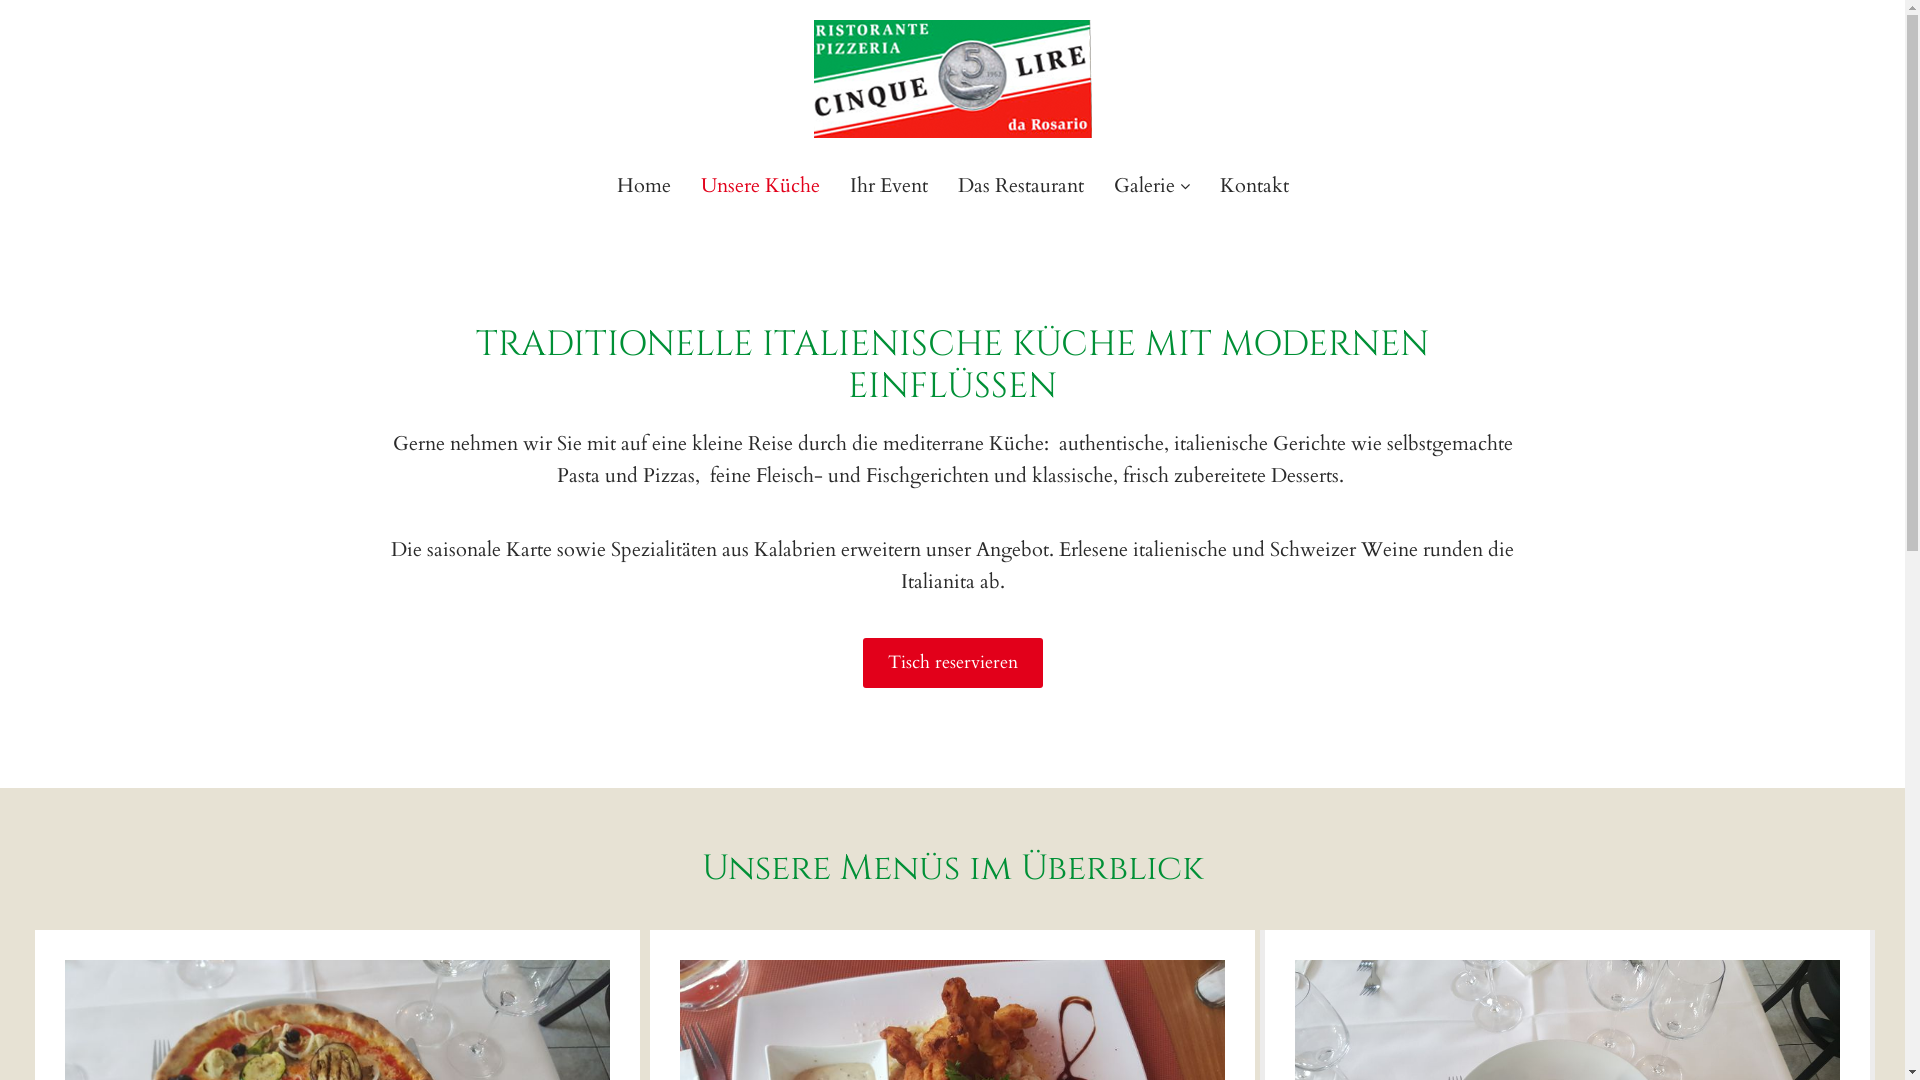 The width and height of the screenshot is (1920, 1080). Describe the element at coordinates (889, 186) in the screenshot. I see `Ihr Event` at that location.